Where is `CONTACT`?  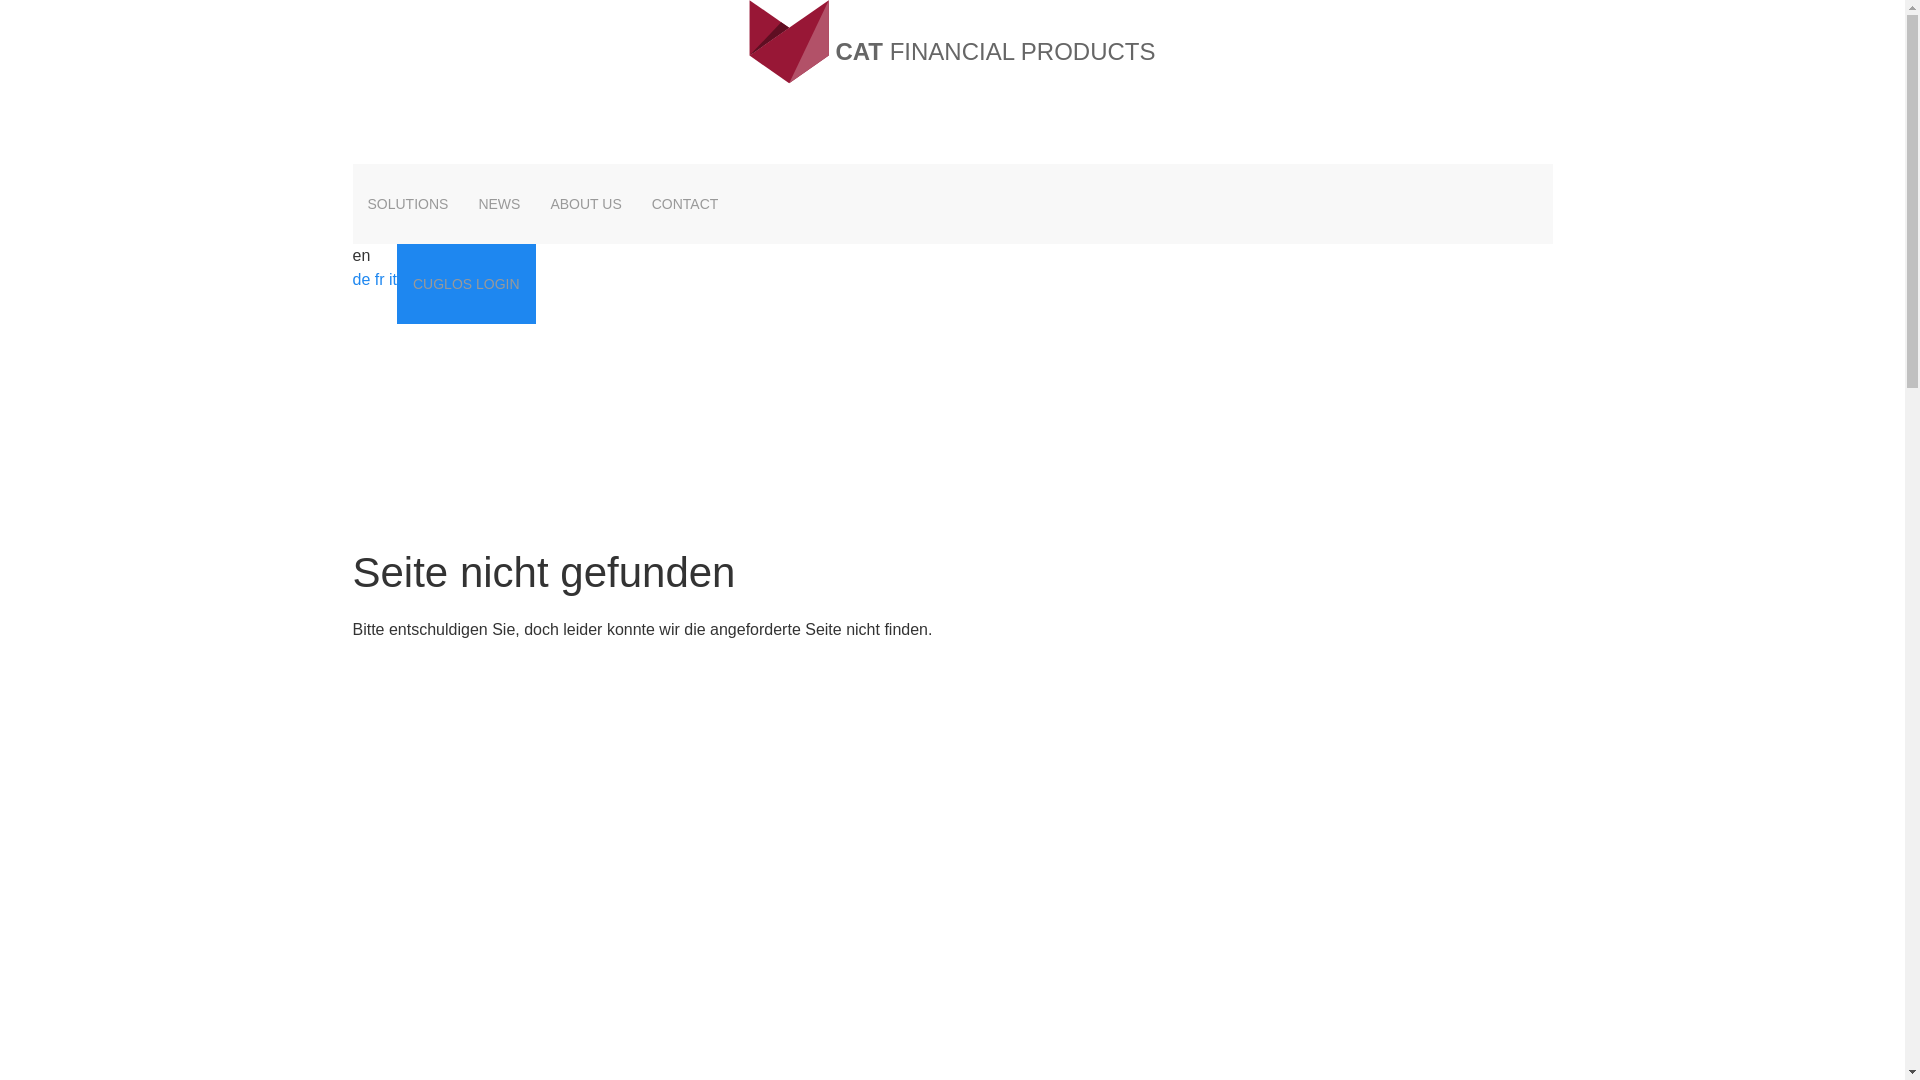
CONTACT is located at coordinates (686, 204).